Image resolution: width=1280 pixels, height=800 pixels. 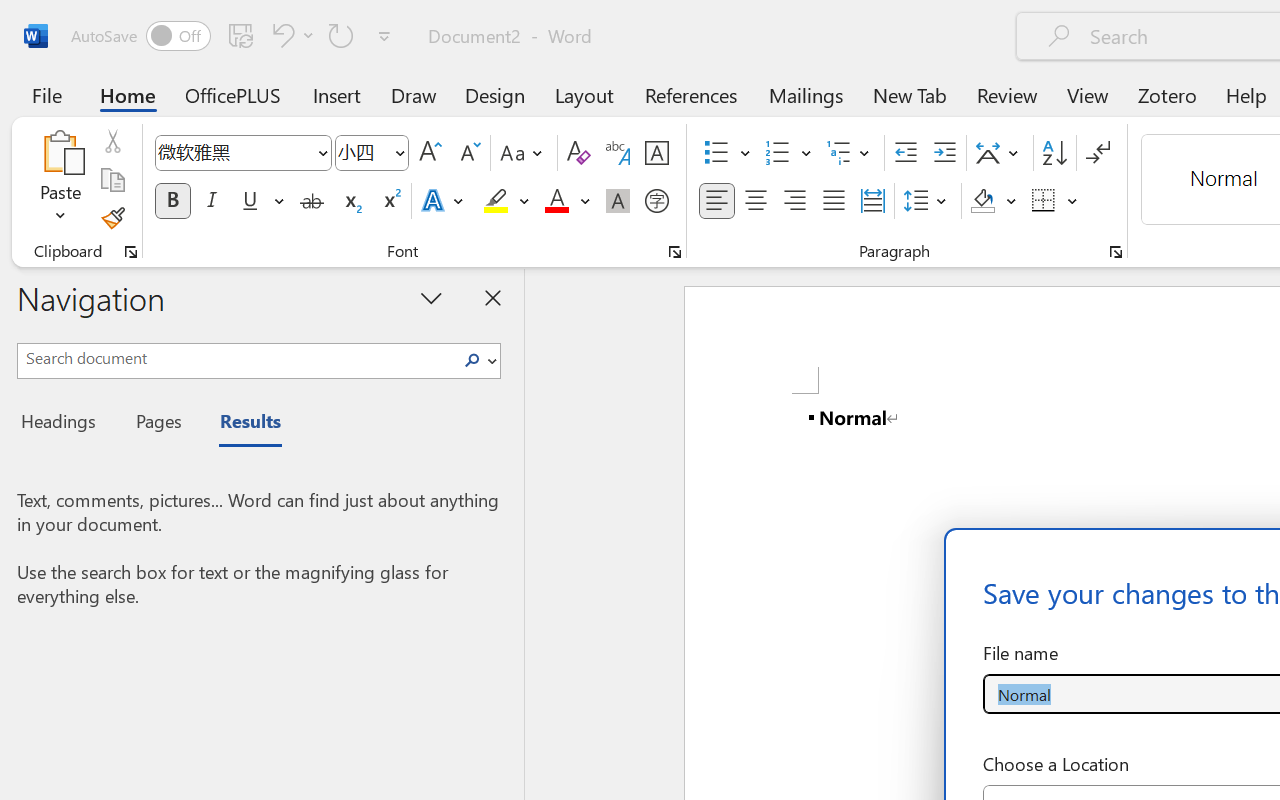 I want to click on Font Color, so click(x=567, y=201).